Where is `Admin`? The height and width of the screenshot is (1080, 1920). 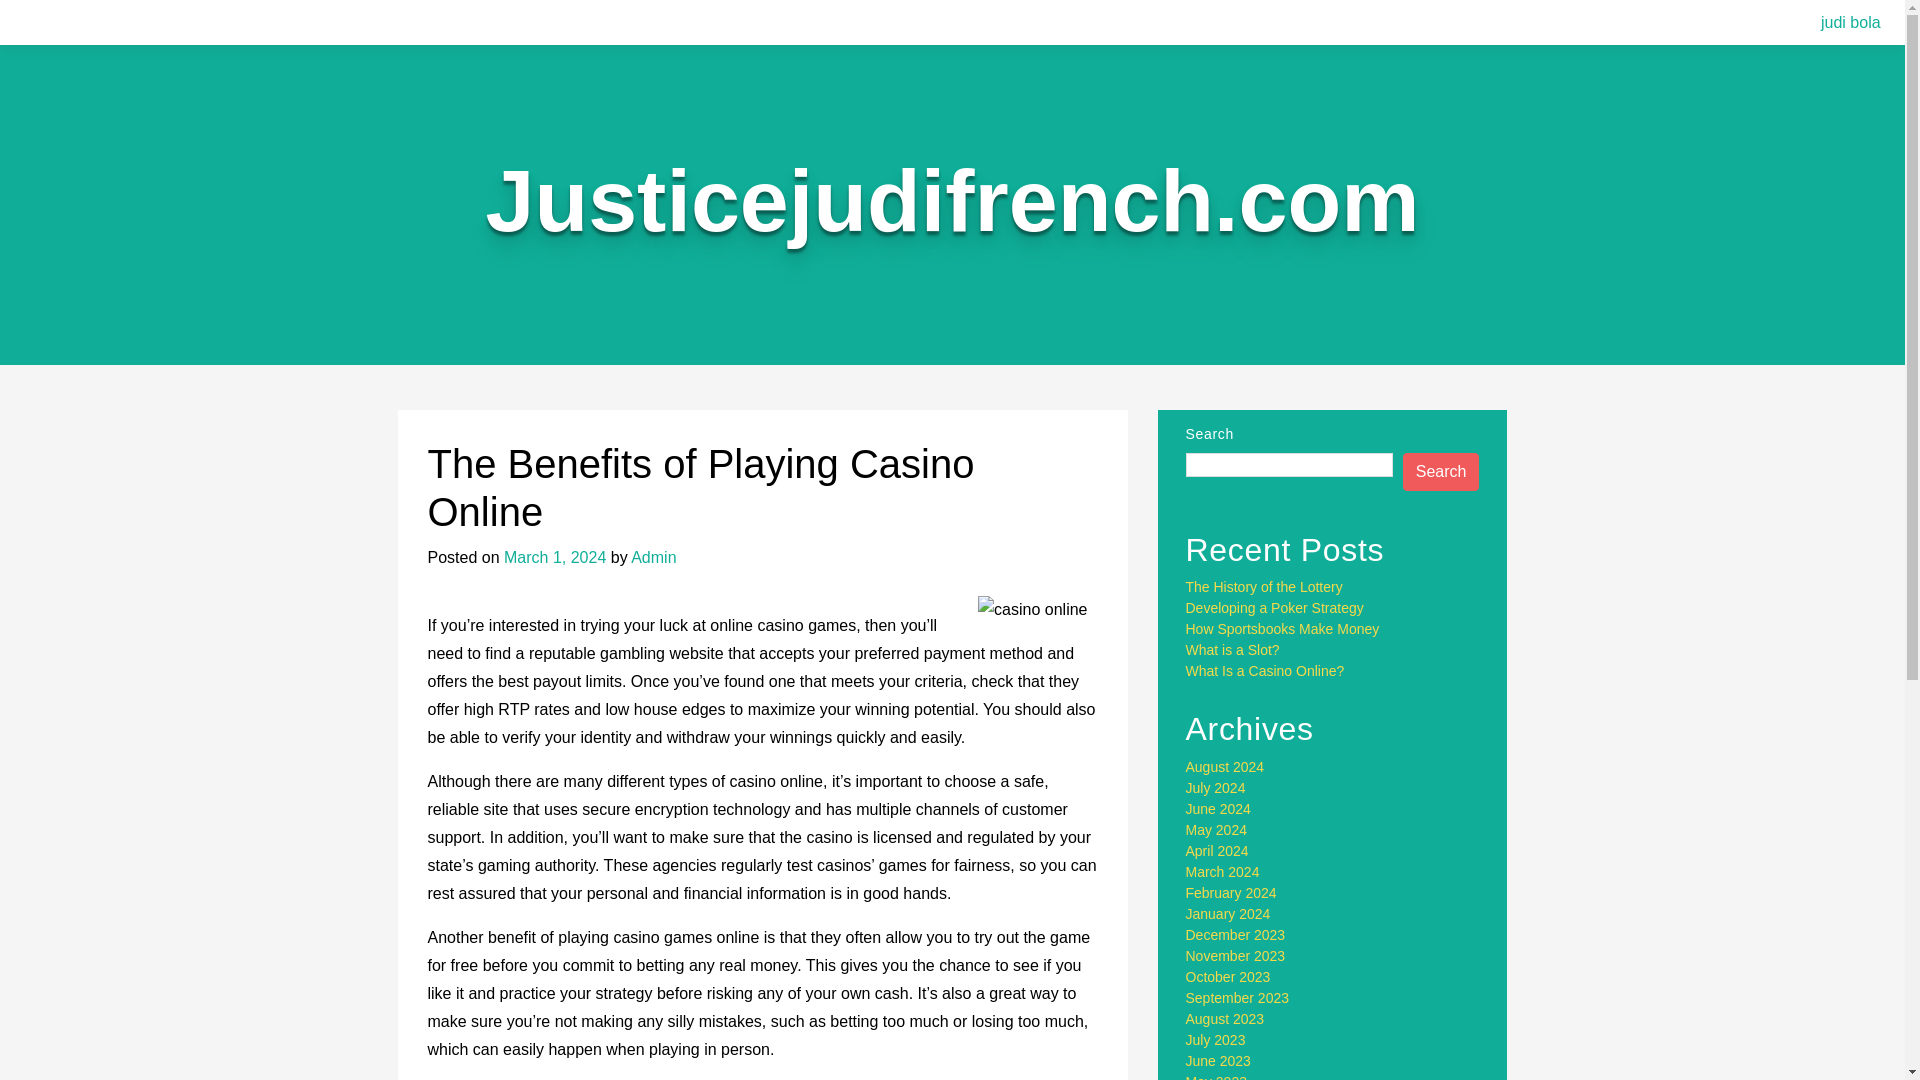 Admin is located at coordinates (653, 556).